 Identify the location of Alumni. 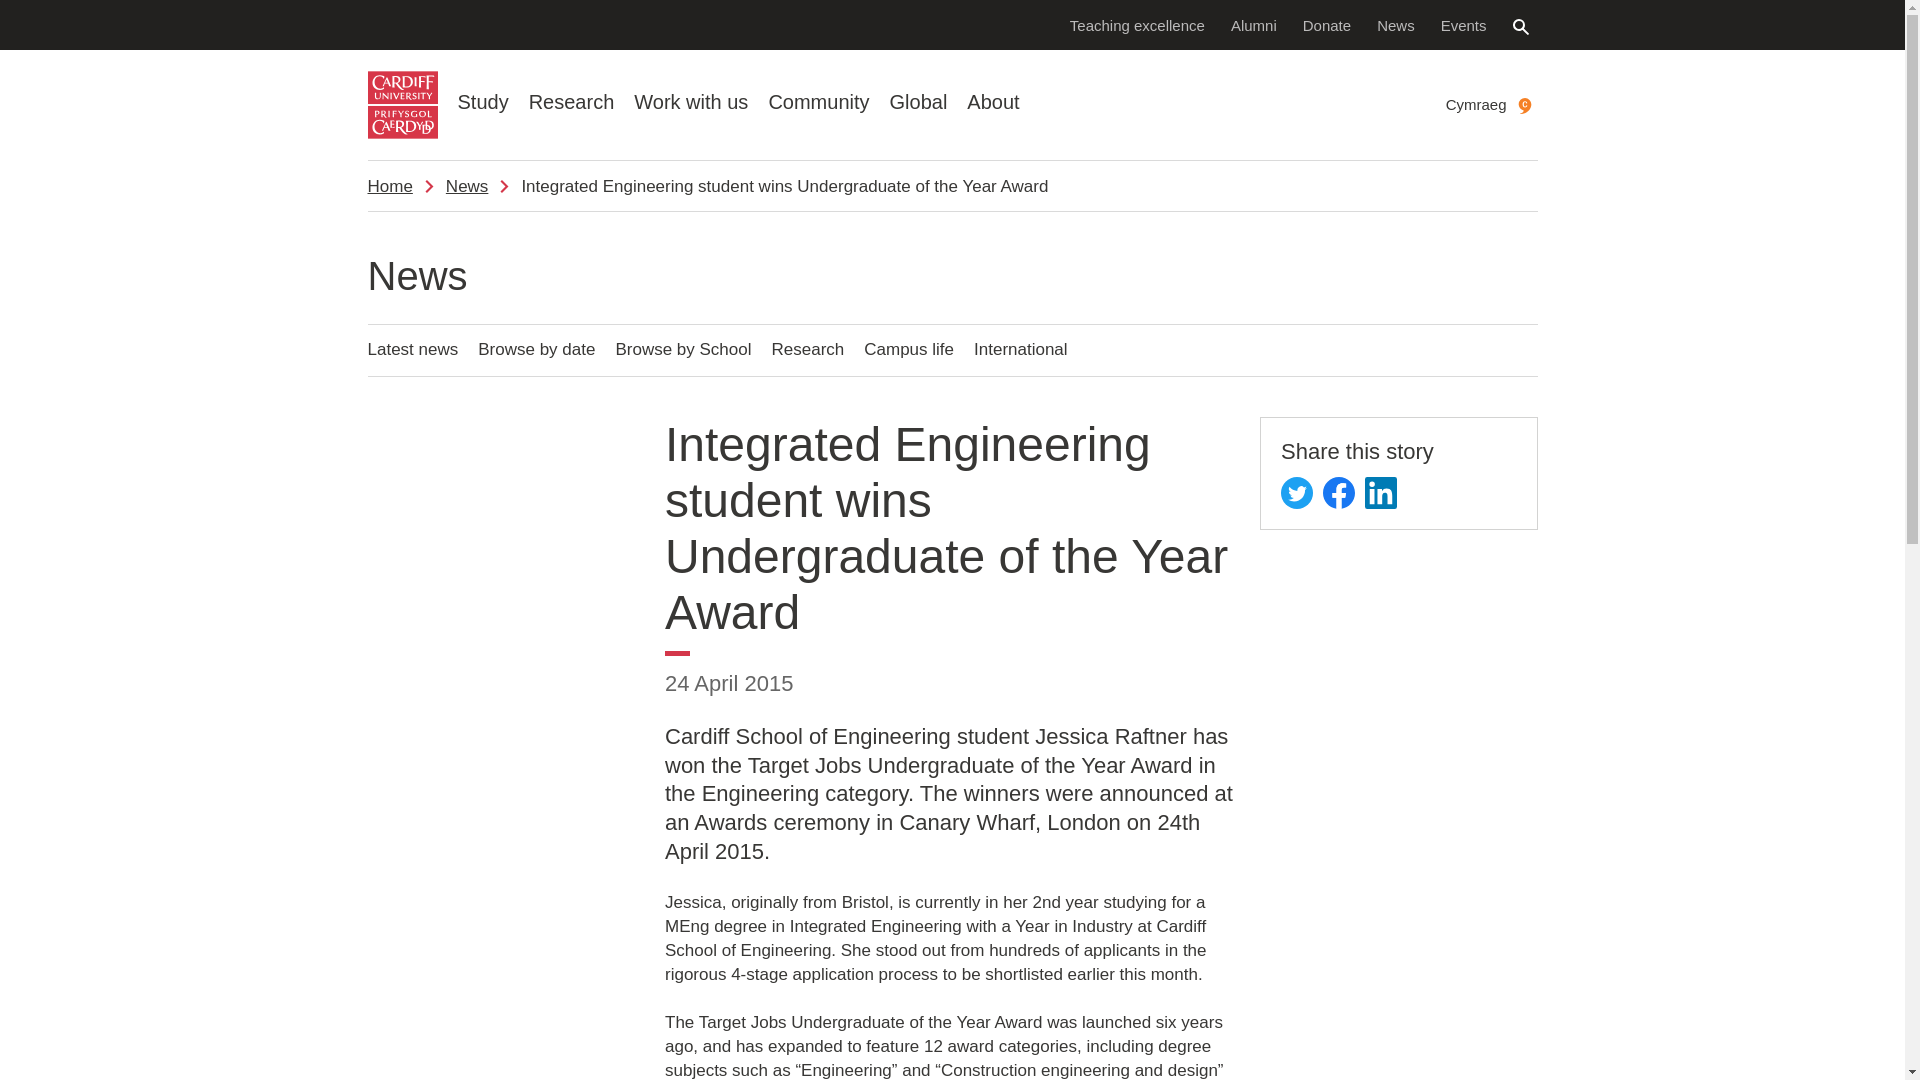
(1254, 24).